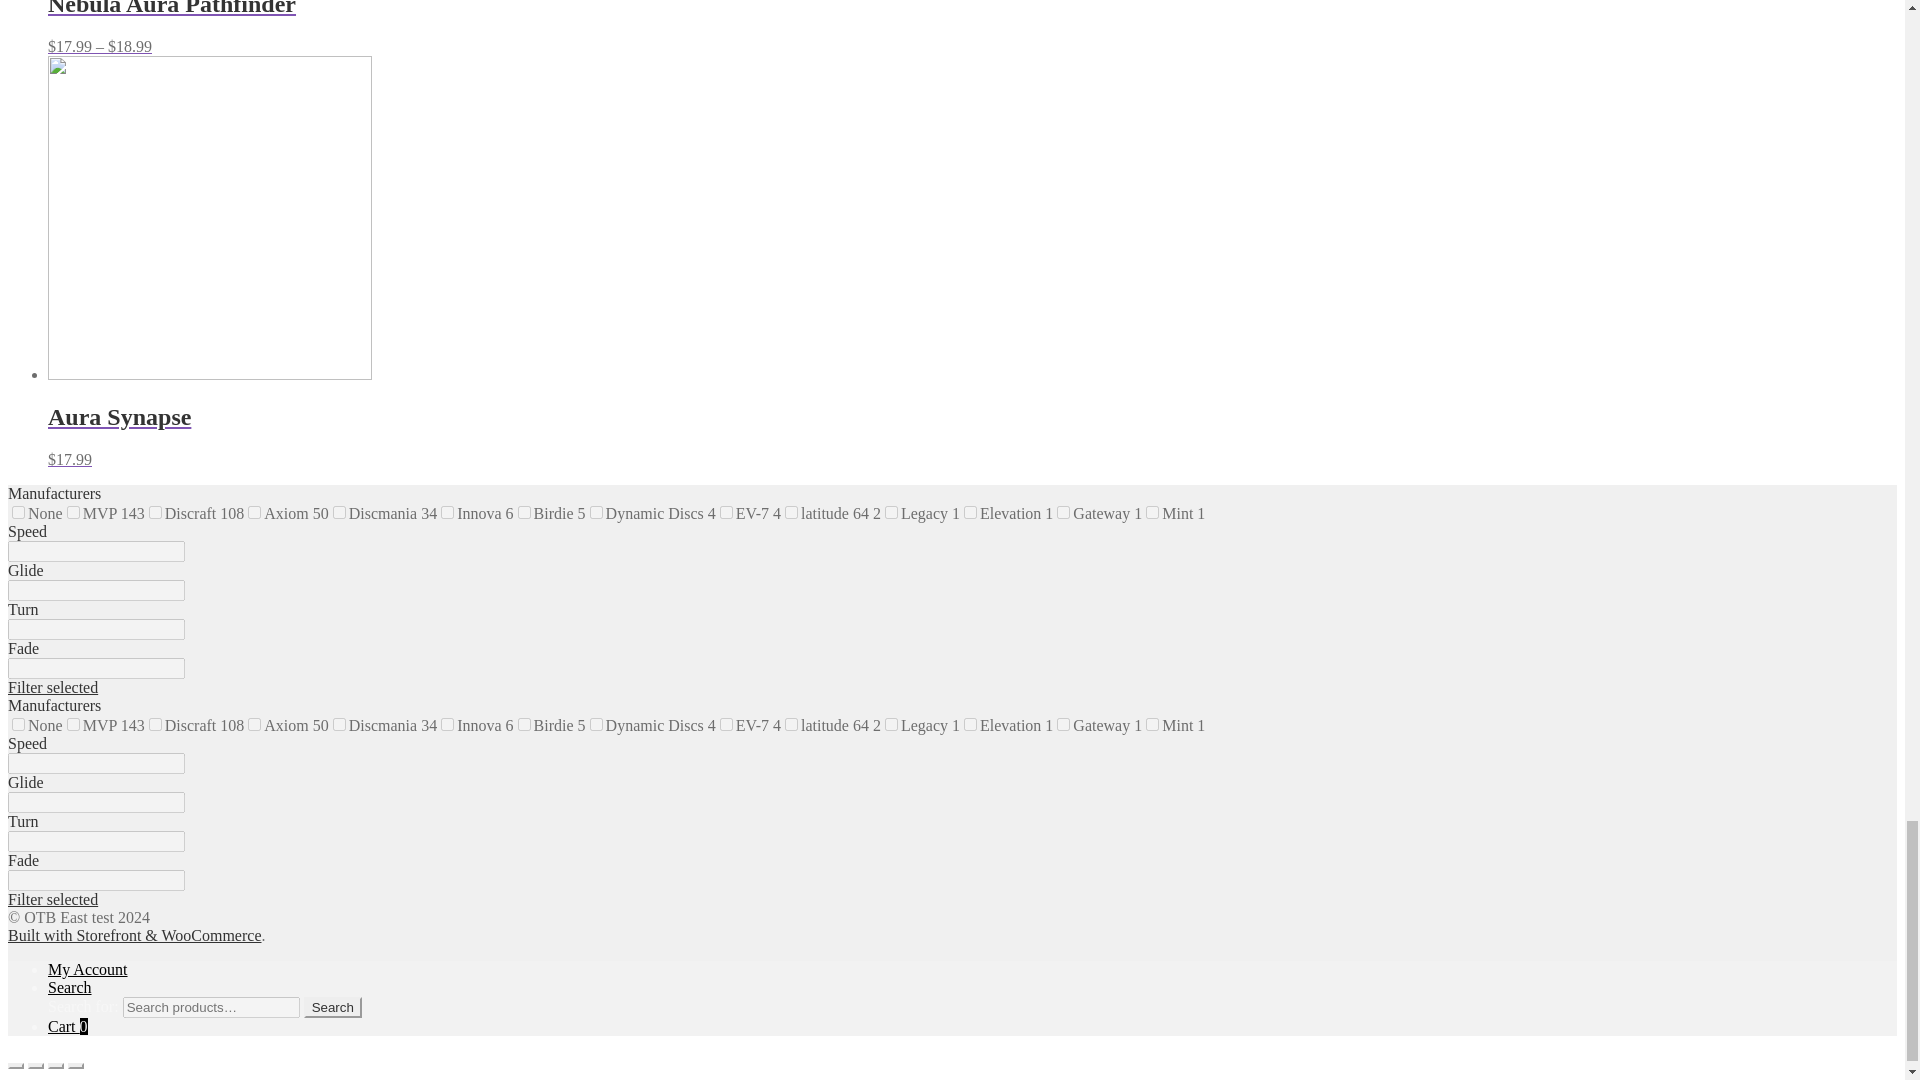 Image resolution: width=1920 pixels, height=1080 pixels. I want to click on WooCommerce - The Best eCommerce Platform for WordPress, so click(134, 934).